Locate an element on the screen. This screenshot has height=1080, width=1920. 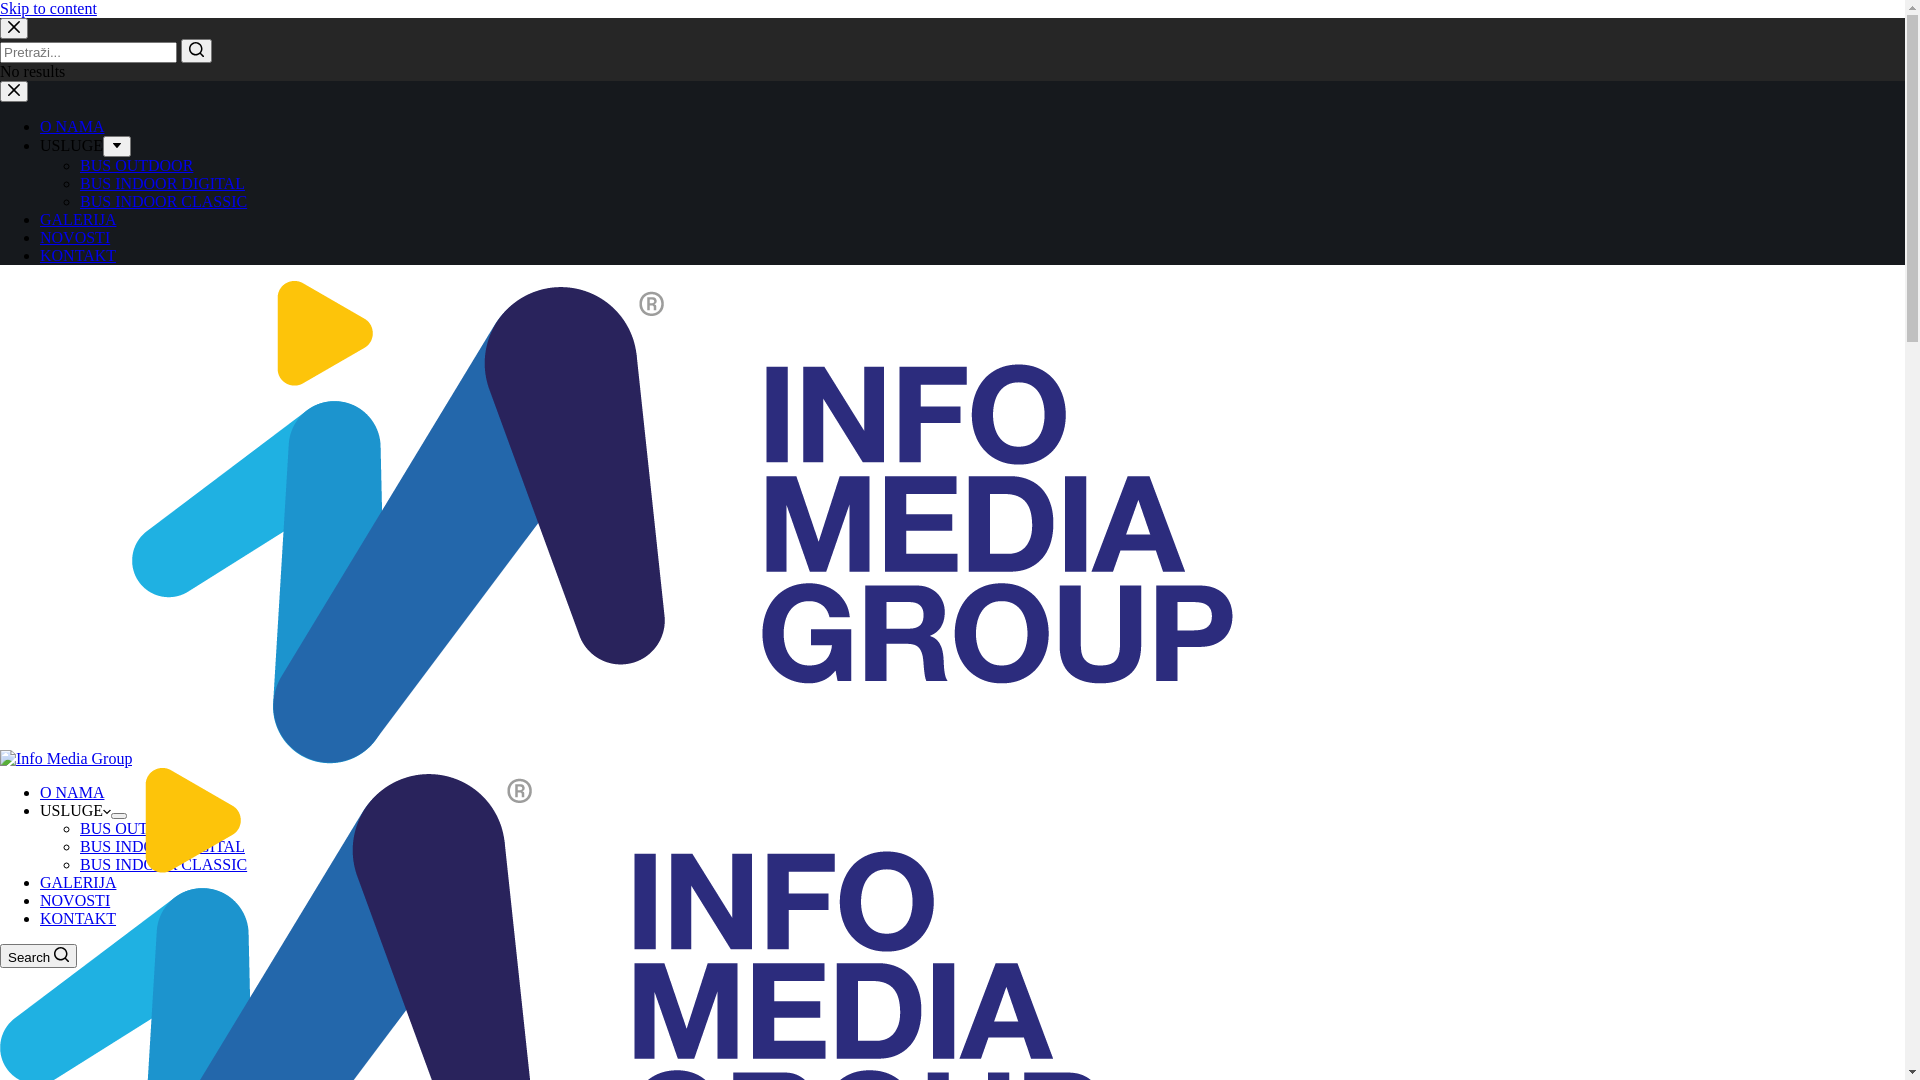
O NAMA is located at coordinates (72, 792).